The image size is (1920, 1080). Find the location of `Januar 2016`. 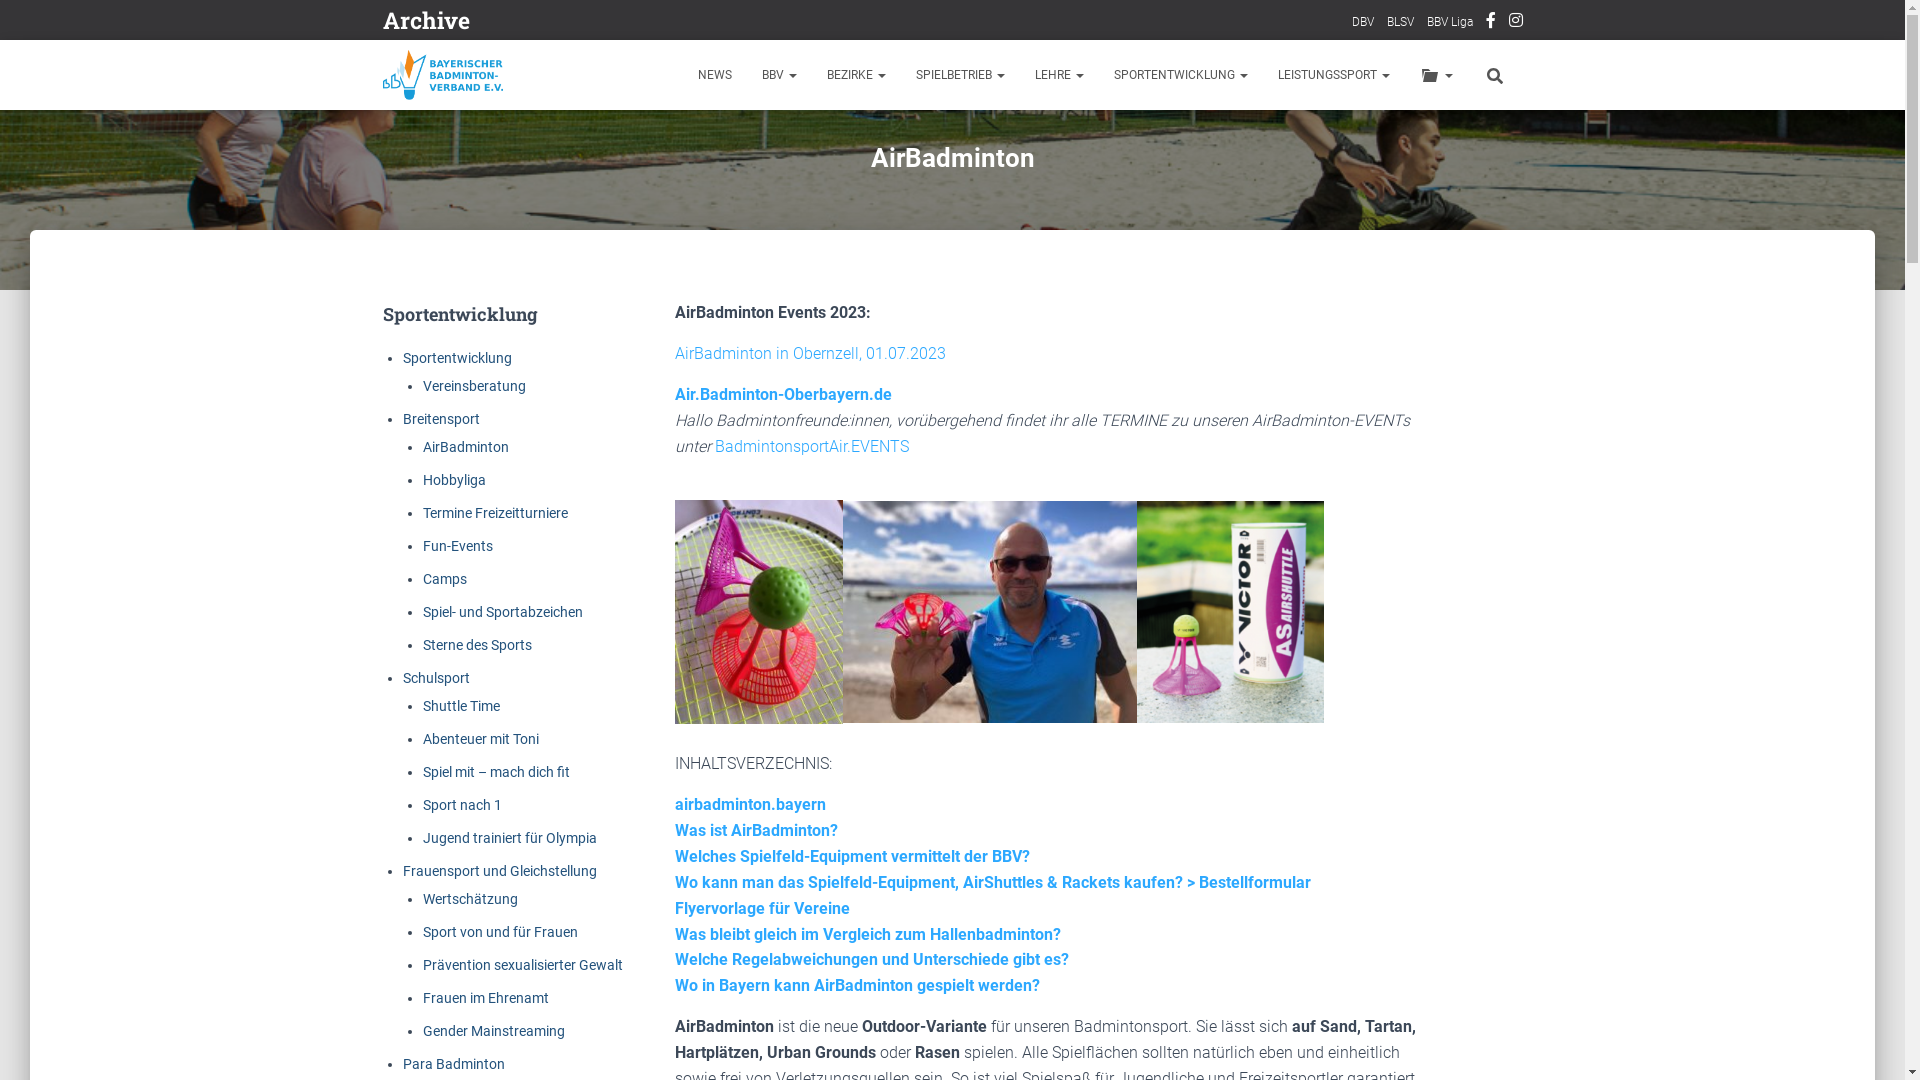

Januar 2016 is located at coordinates (728, 665).